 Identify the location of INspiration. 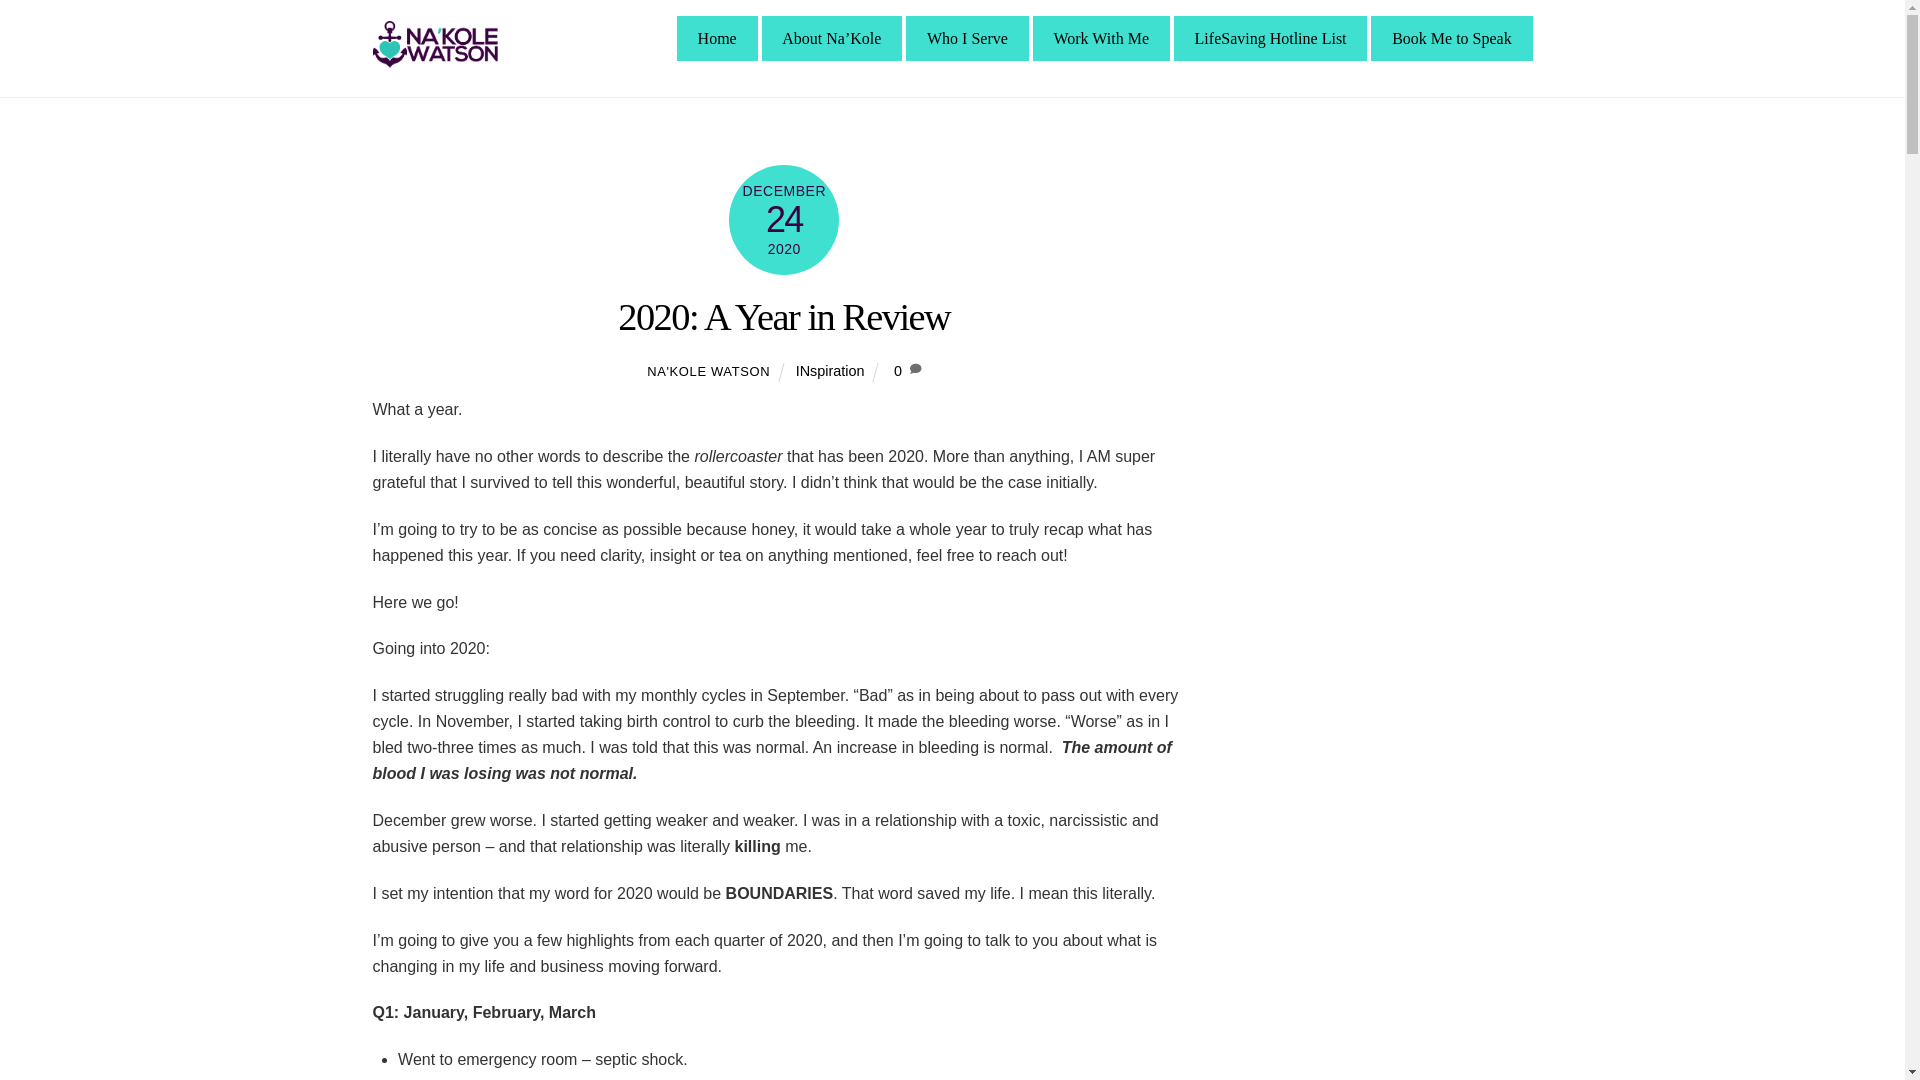
(830, 370).